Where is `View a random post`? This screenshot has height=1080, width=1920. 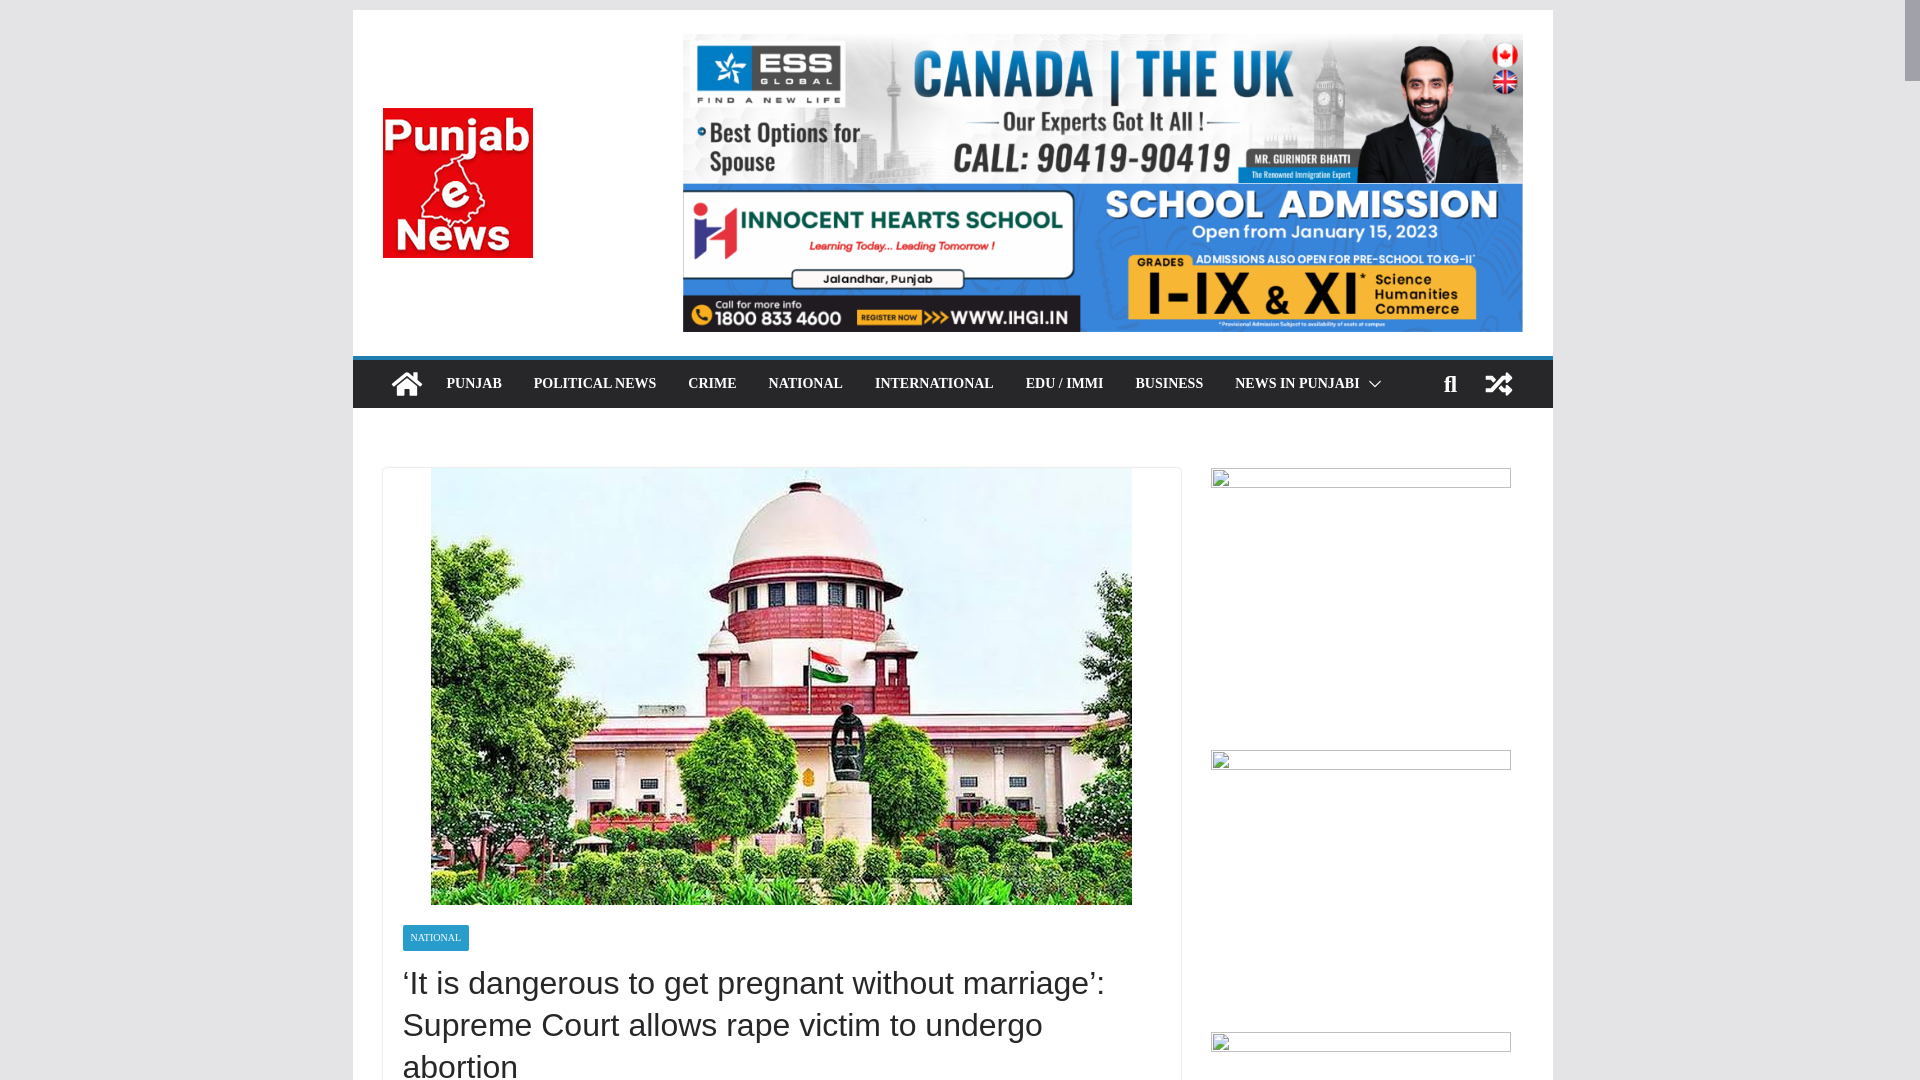 View a random post is located at coordinates (1498, 384).